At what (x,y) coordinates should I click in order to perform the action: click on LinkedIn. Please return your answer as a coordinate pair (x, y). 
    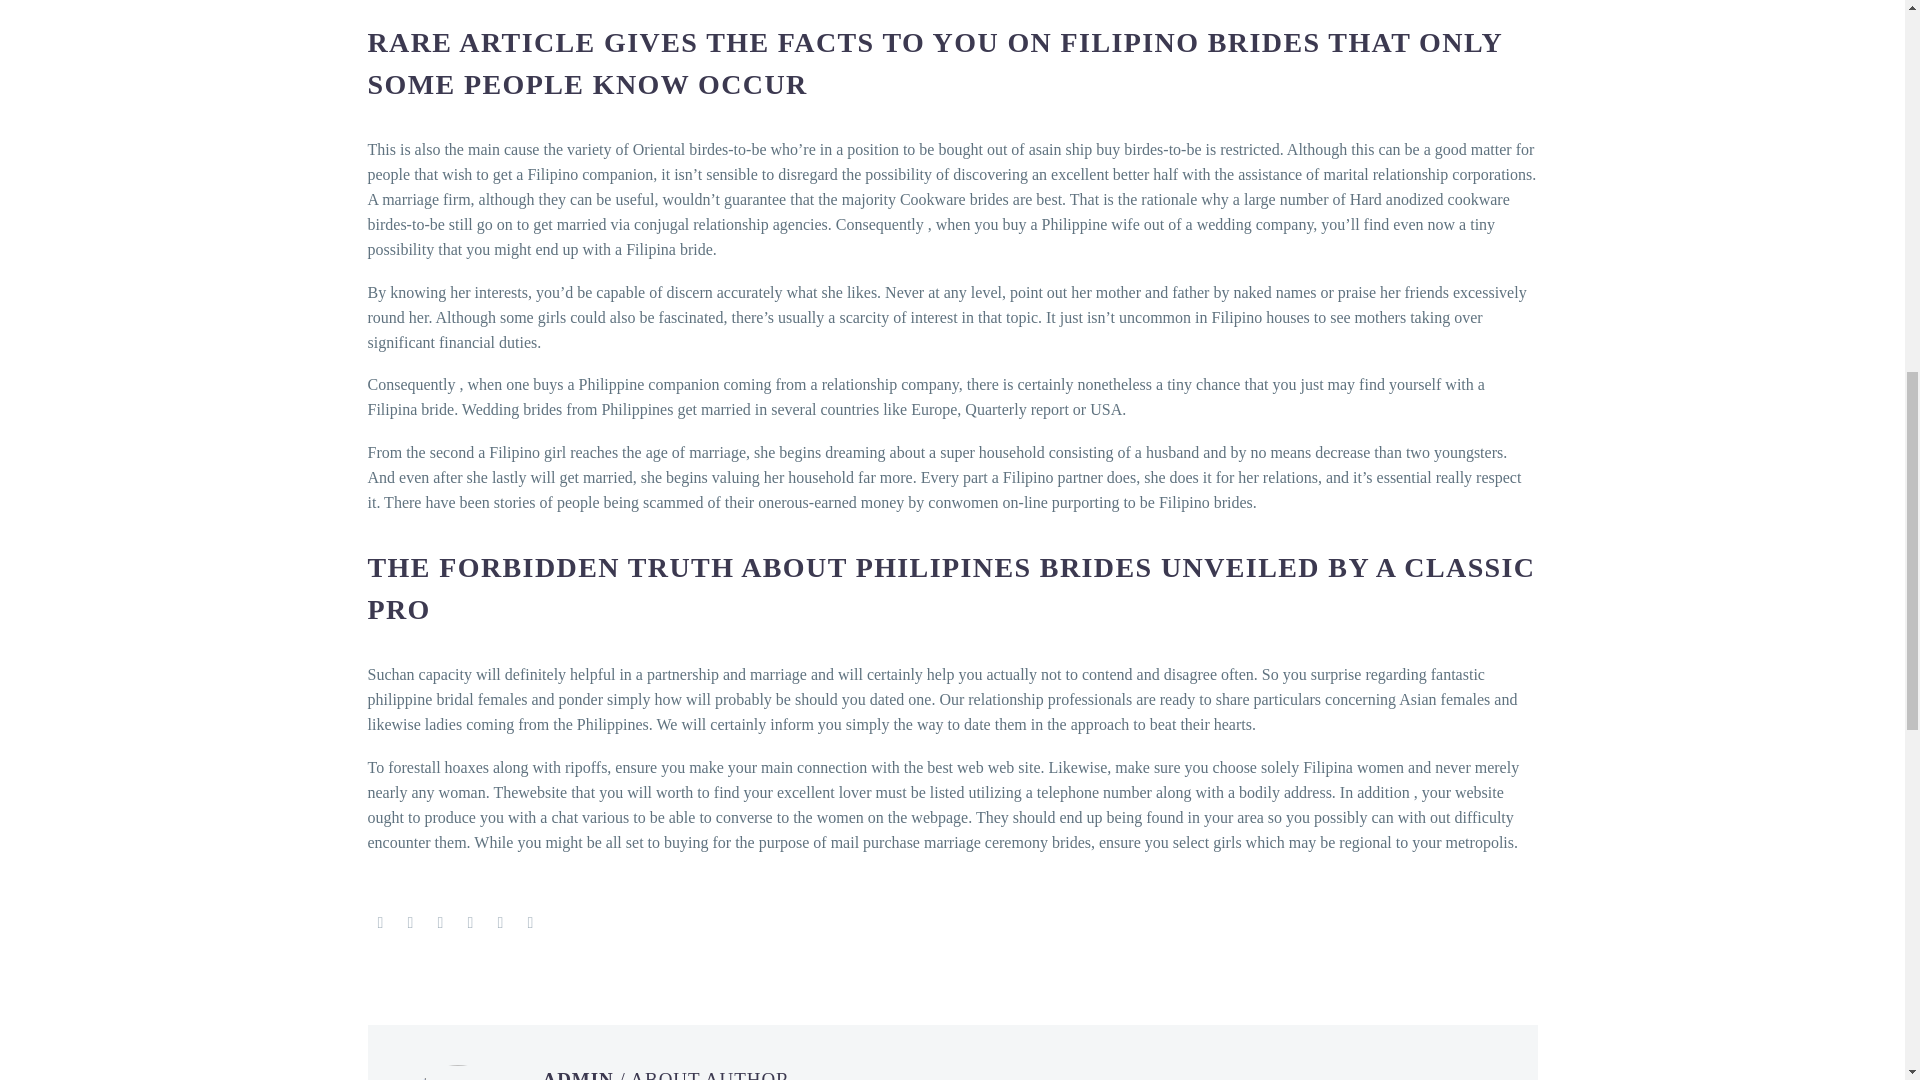
    Looking at the image, I should click on (500, 922).